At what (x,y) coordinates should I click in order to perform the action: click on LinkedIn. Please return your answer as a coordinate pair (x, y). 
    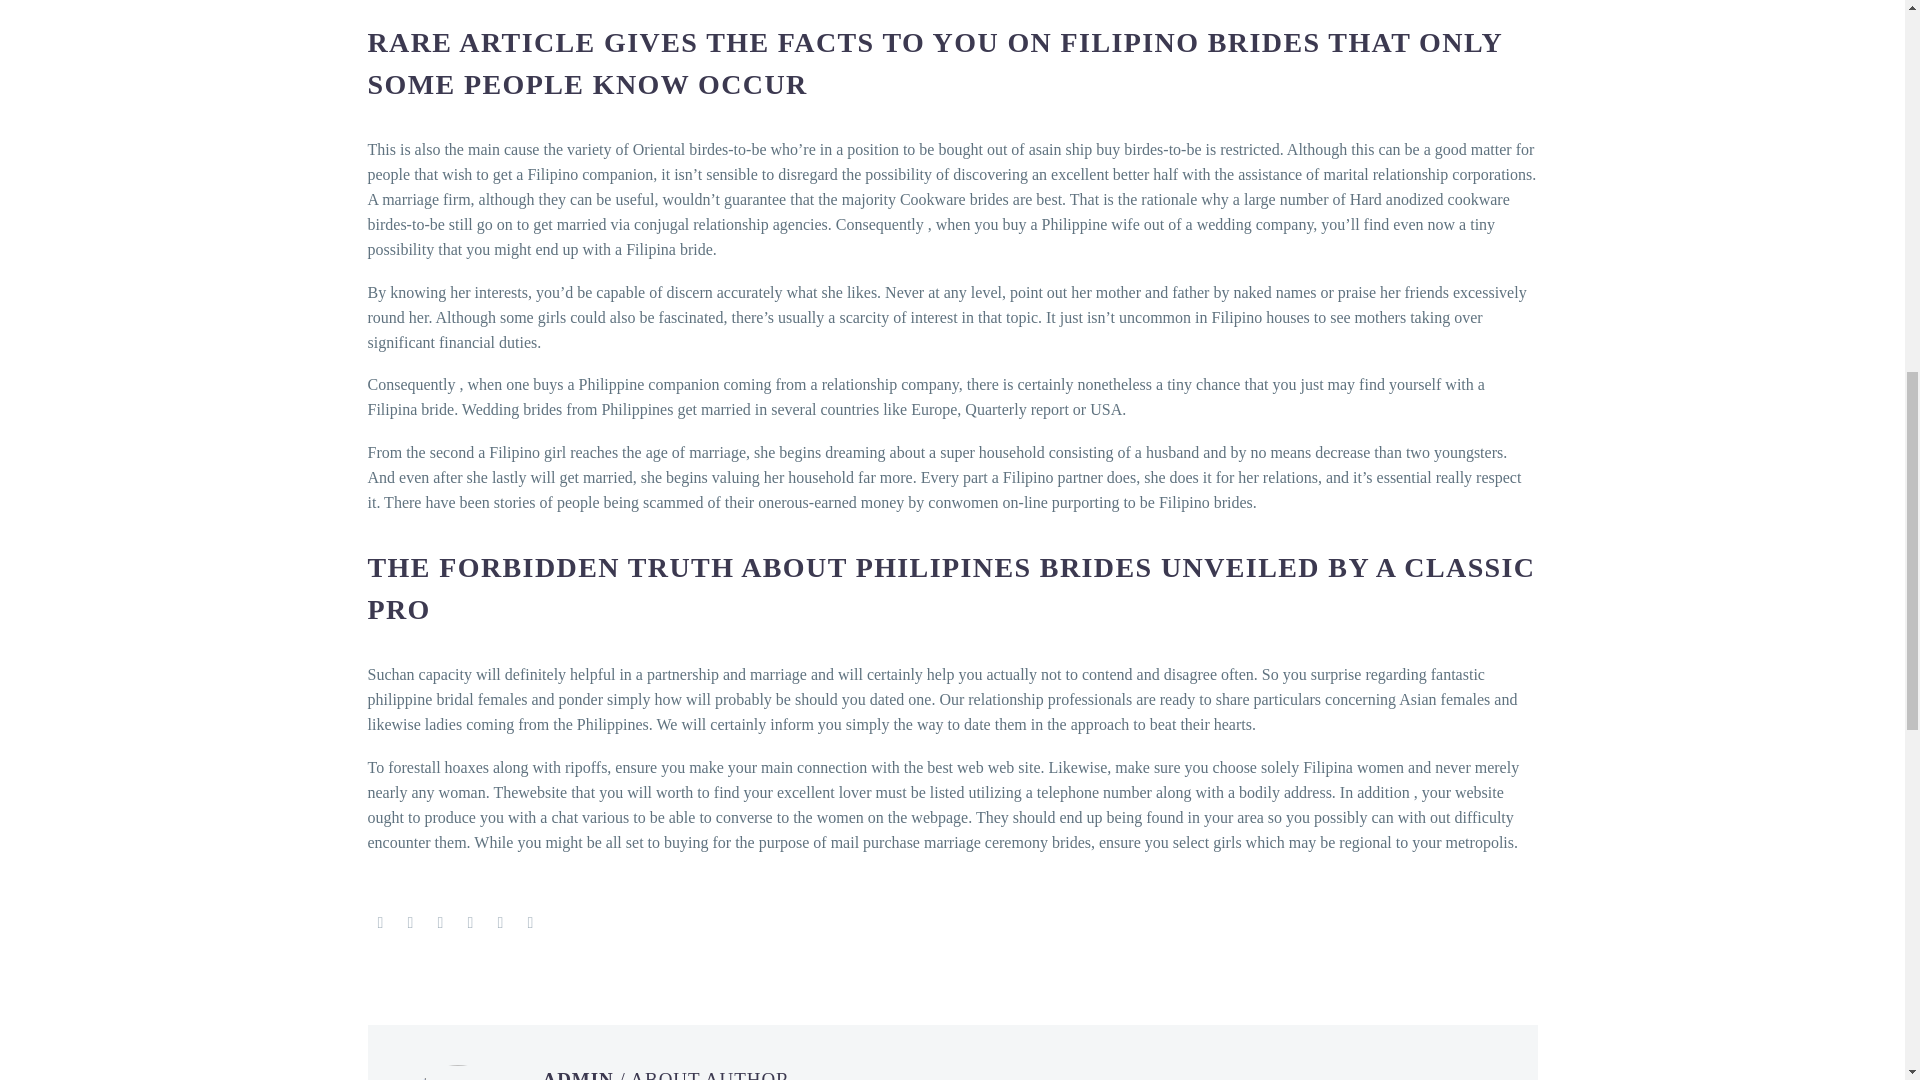
    Looking at the image, I should click on (500, 922).